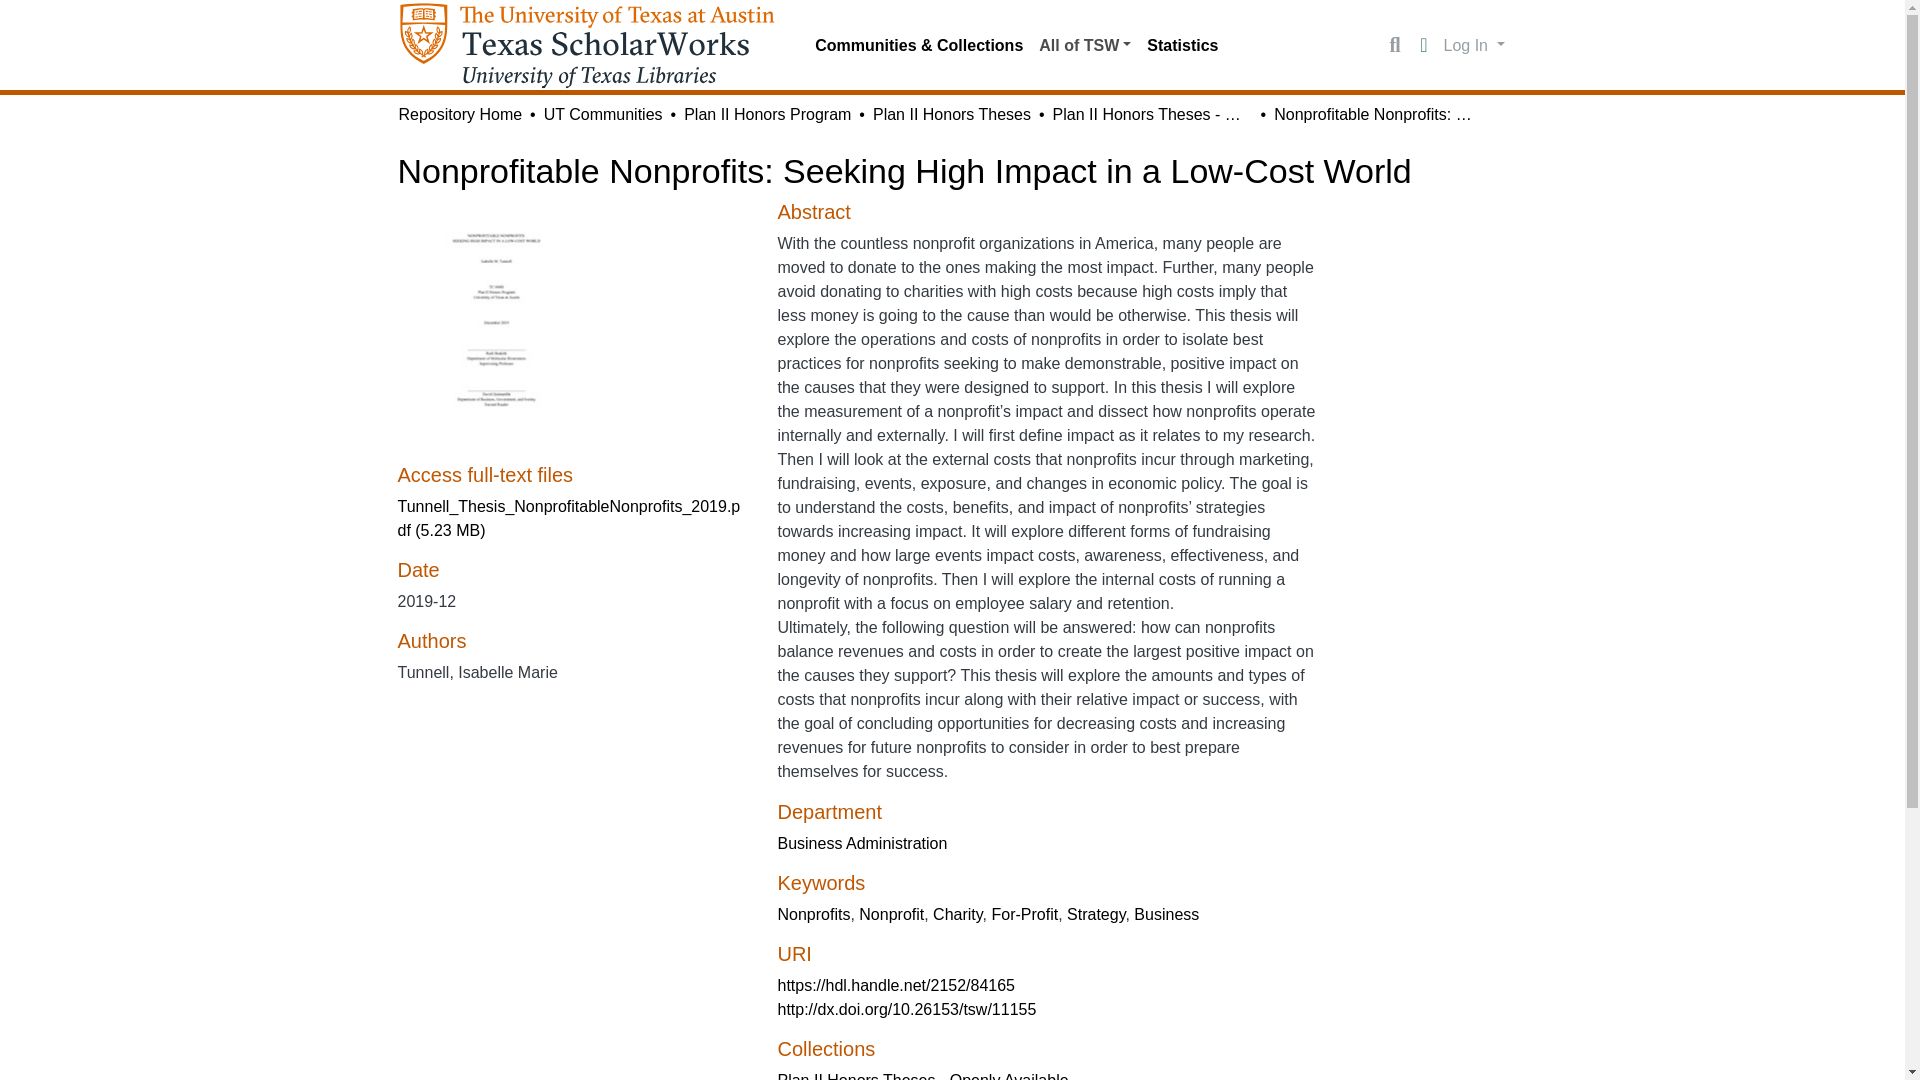  Describe the element at coordinates (1424, 46) in the screenshot. I see `Language switch` at that location.